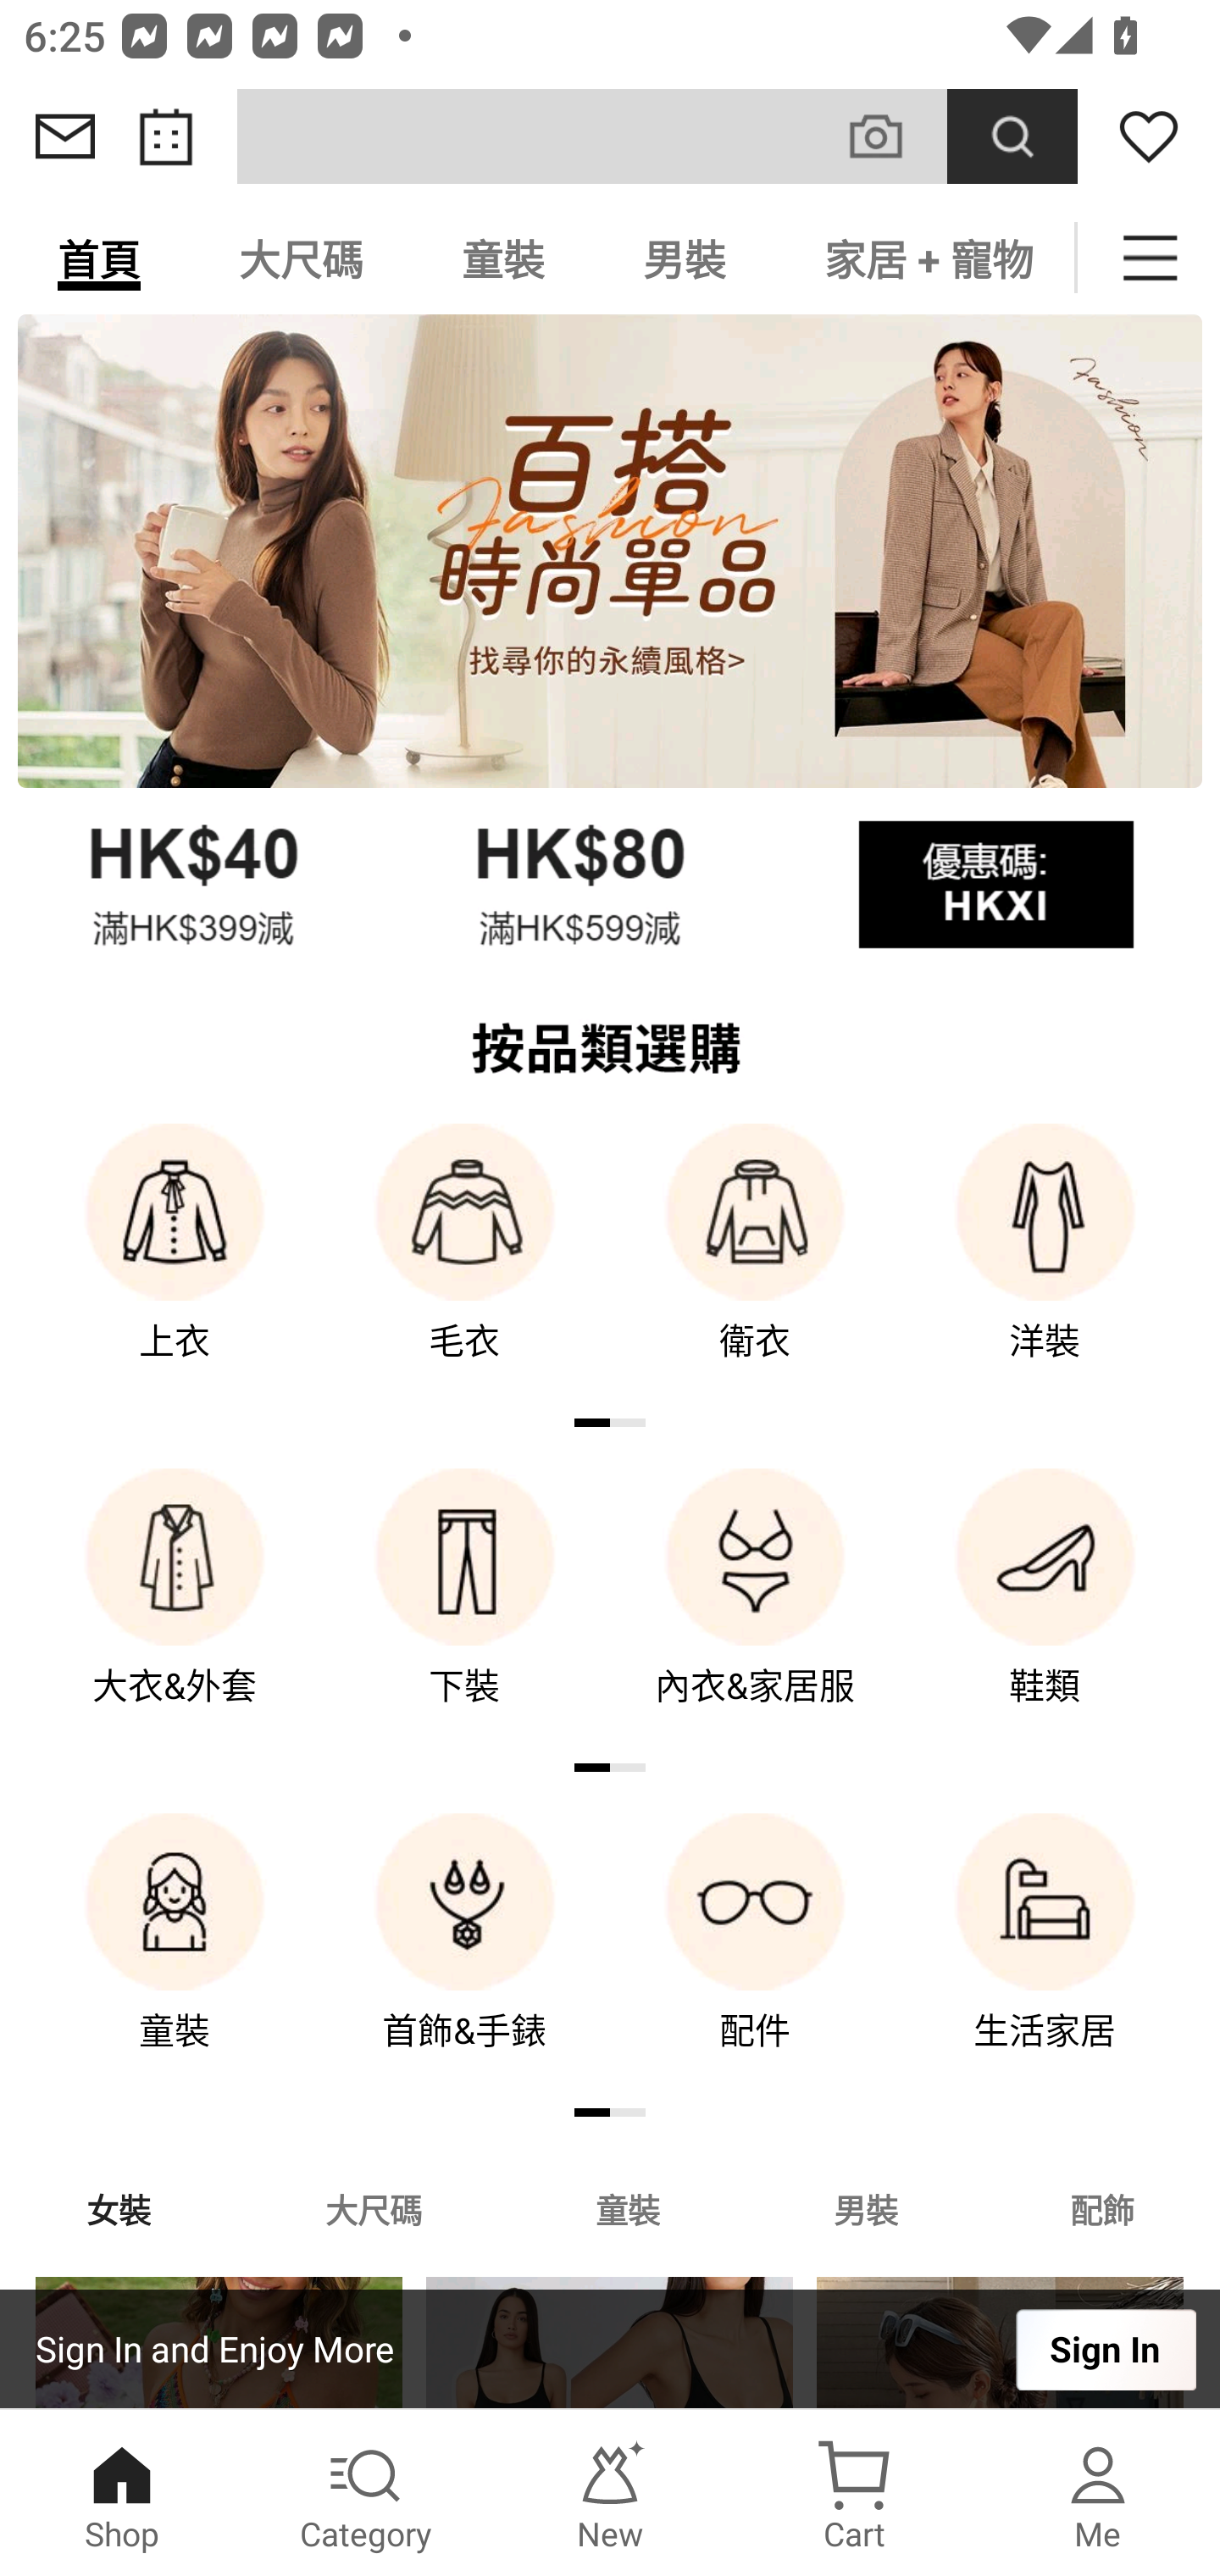  Describe the element at coordinates (1098, 2493) in the screenshot. I see `Me` at that location.